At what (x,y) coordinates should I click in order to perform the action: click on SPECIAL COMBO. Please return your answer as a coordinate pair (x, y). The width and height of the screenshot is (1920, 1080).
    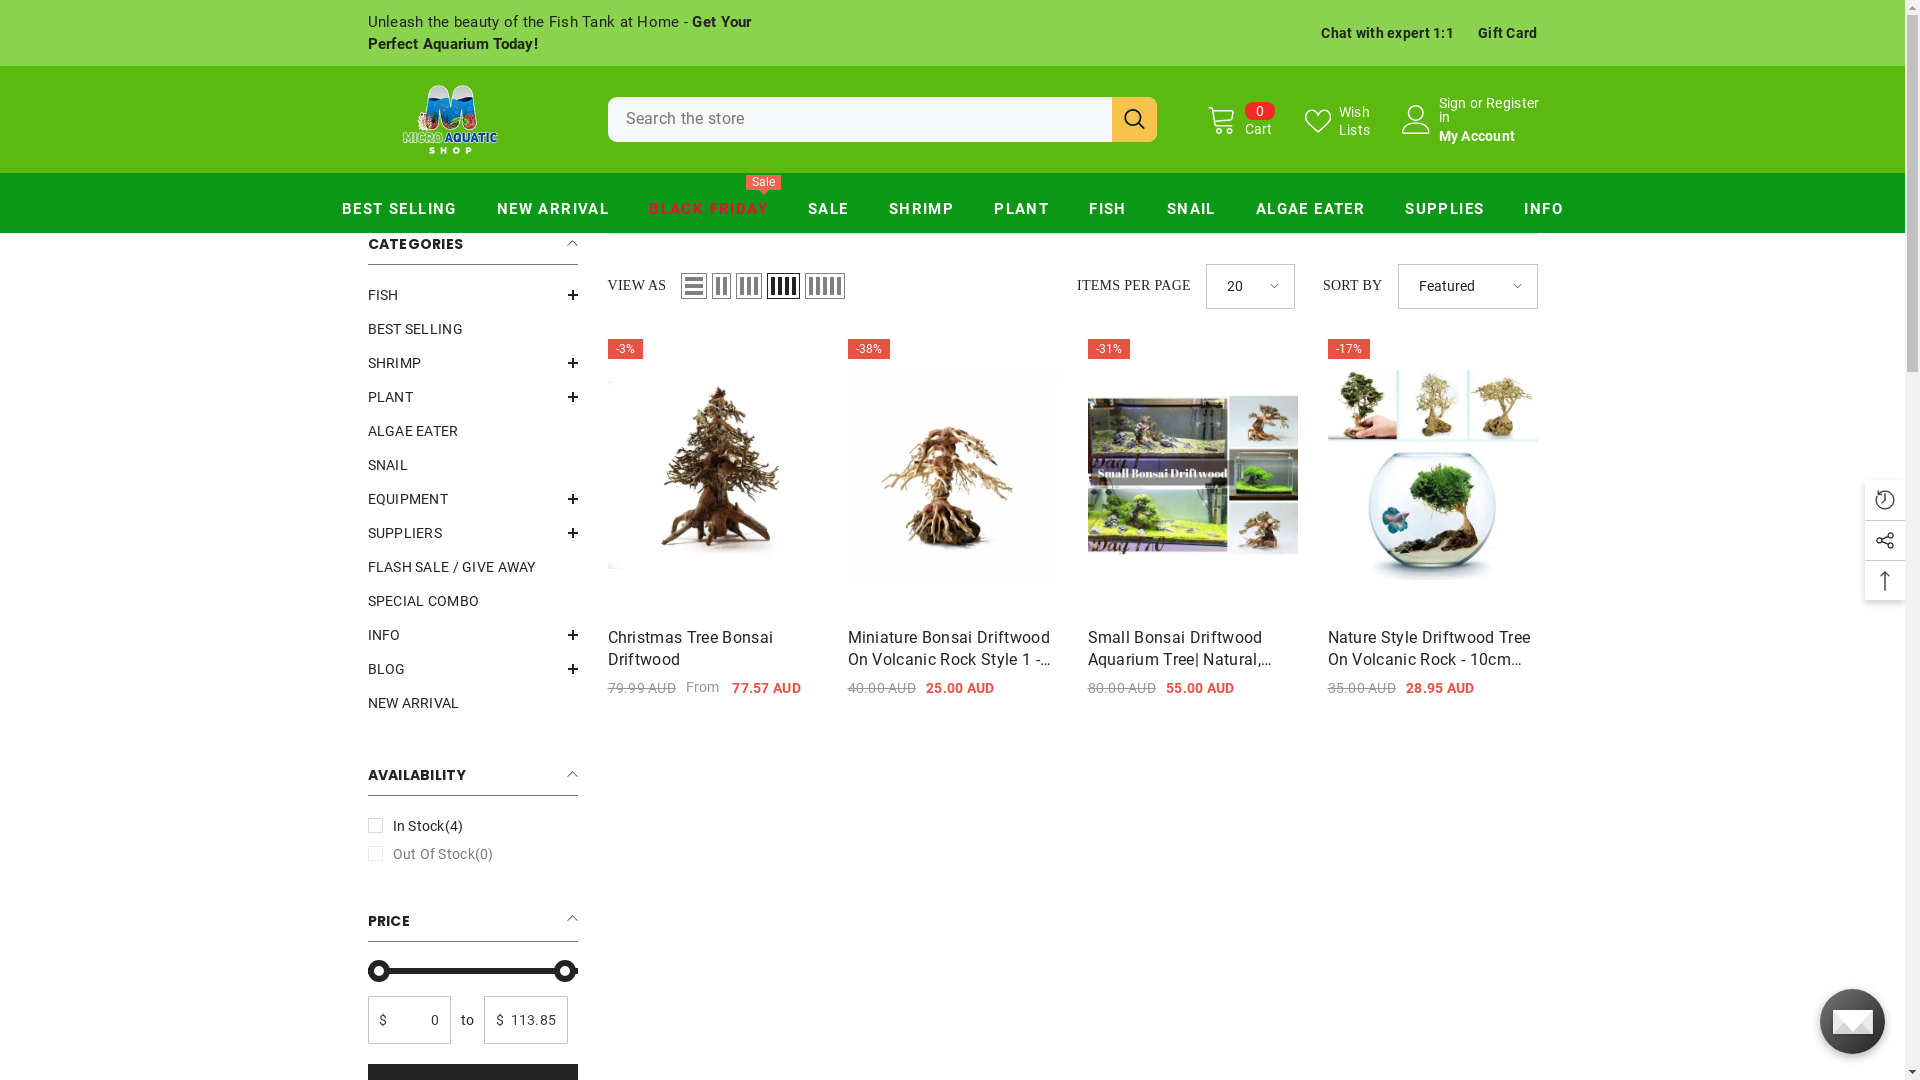
    Looking at the image, I should click on (424, 601).